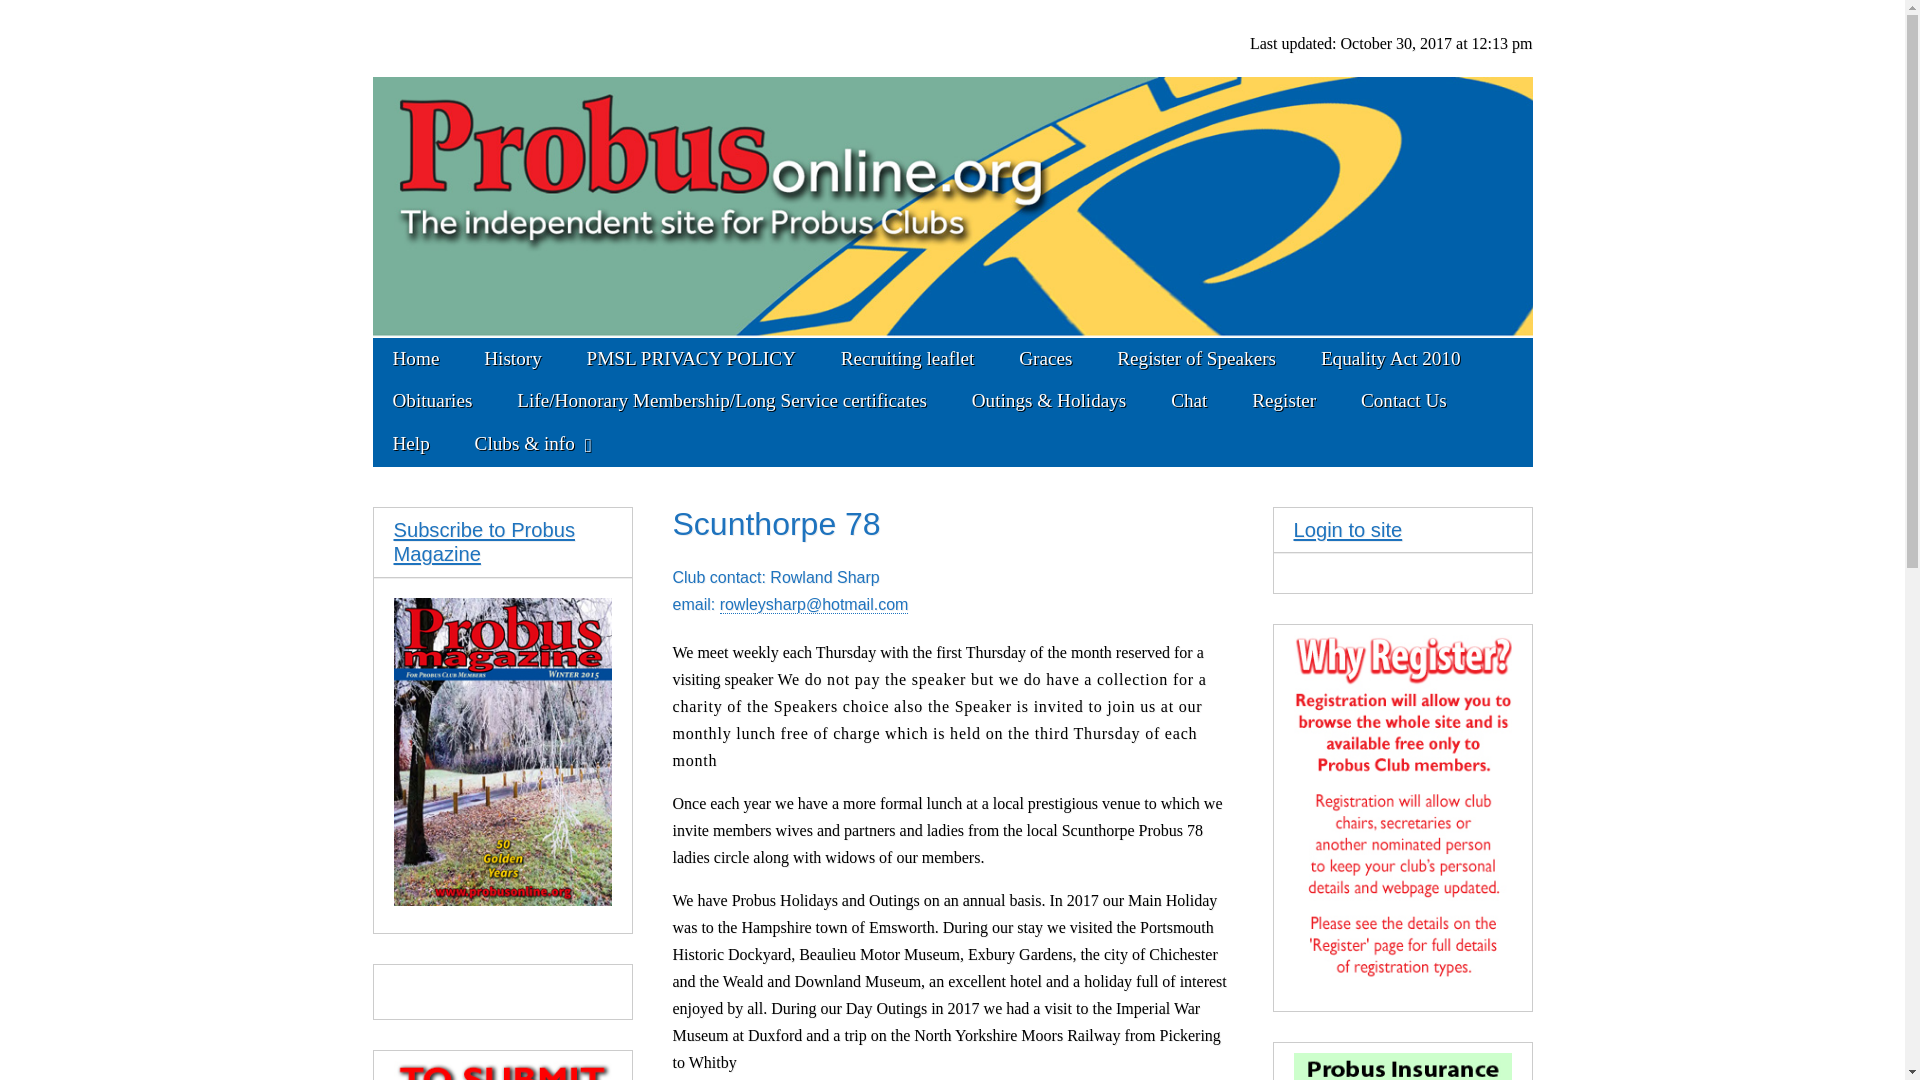  What do you see at coordinates (908, 359) in the screenshot?
I see `Recruiting leaflet` at bounding box center [908, 359].